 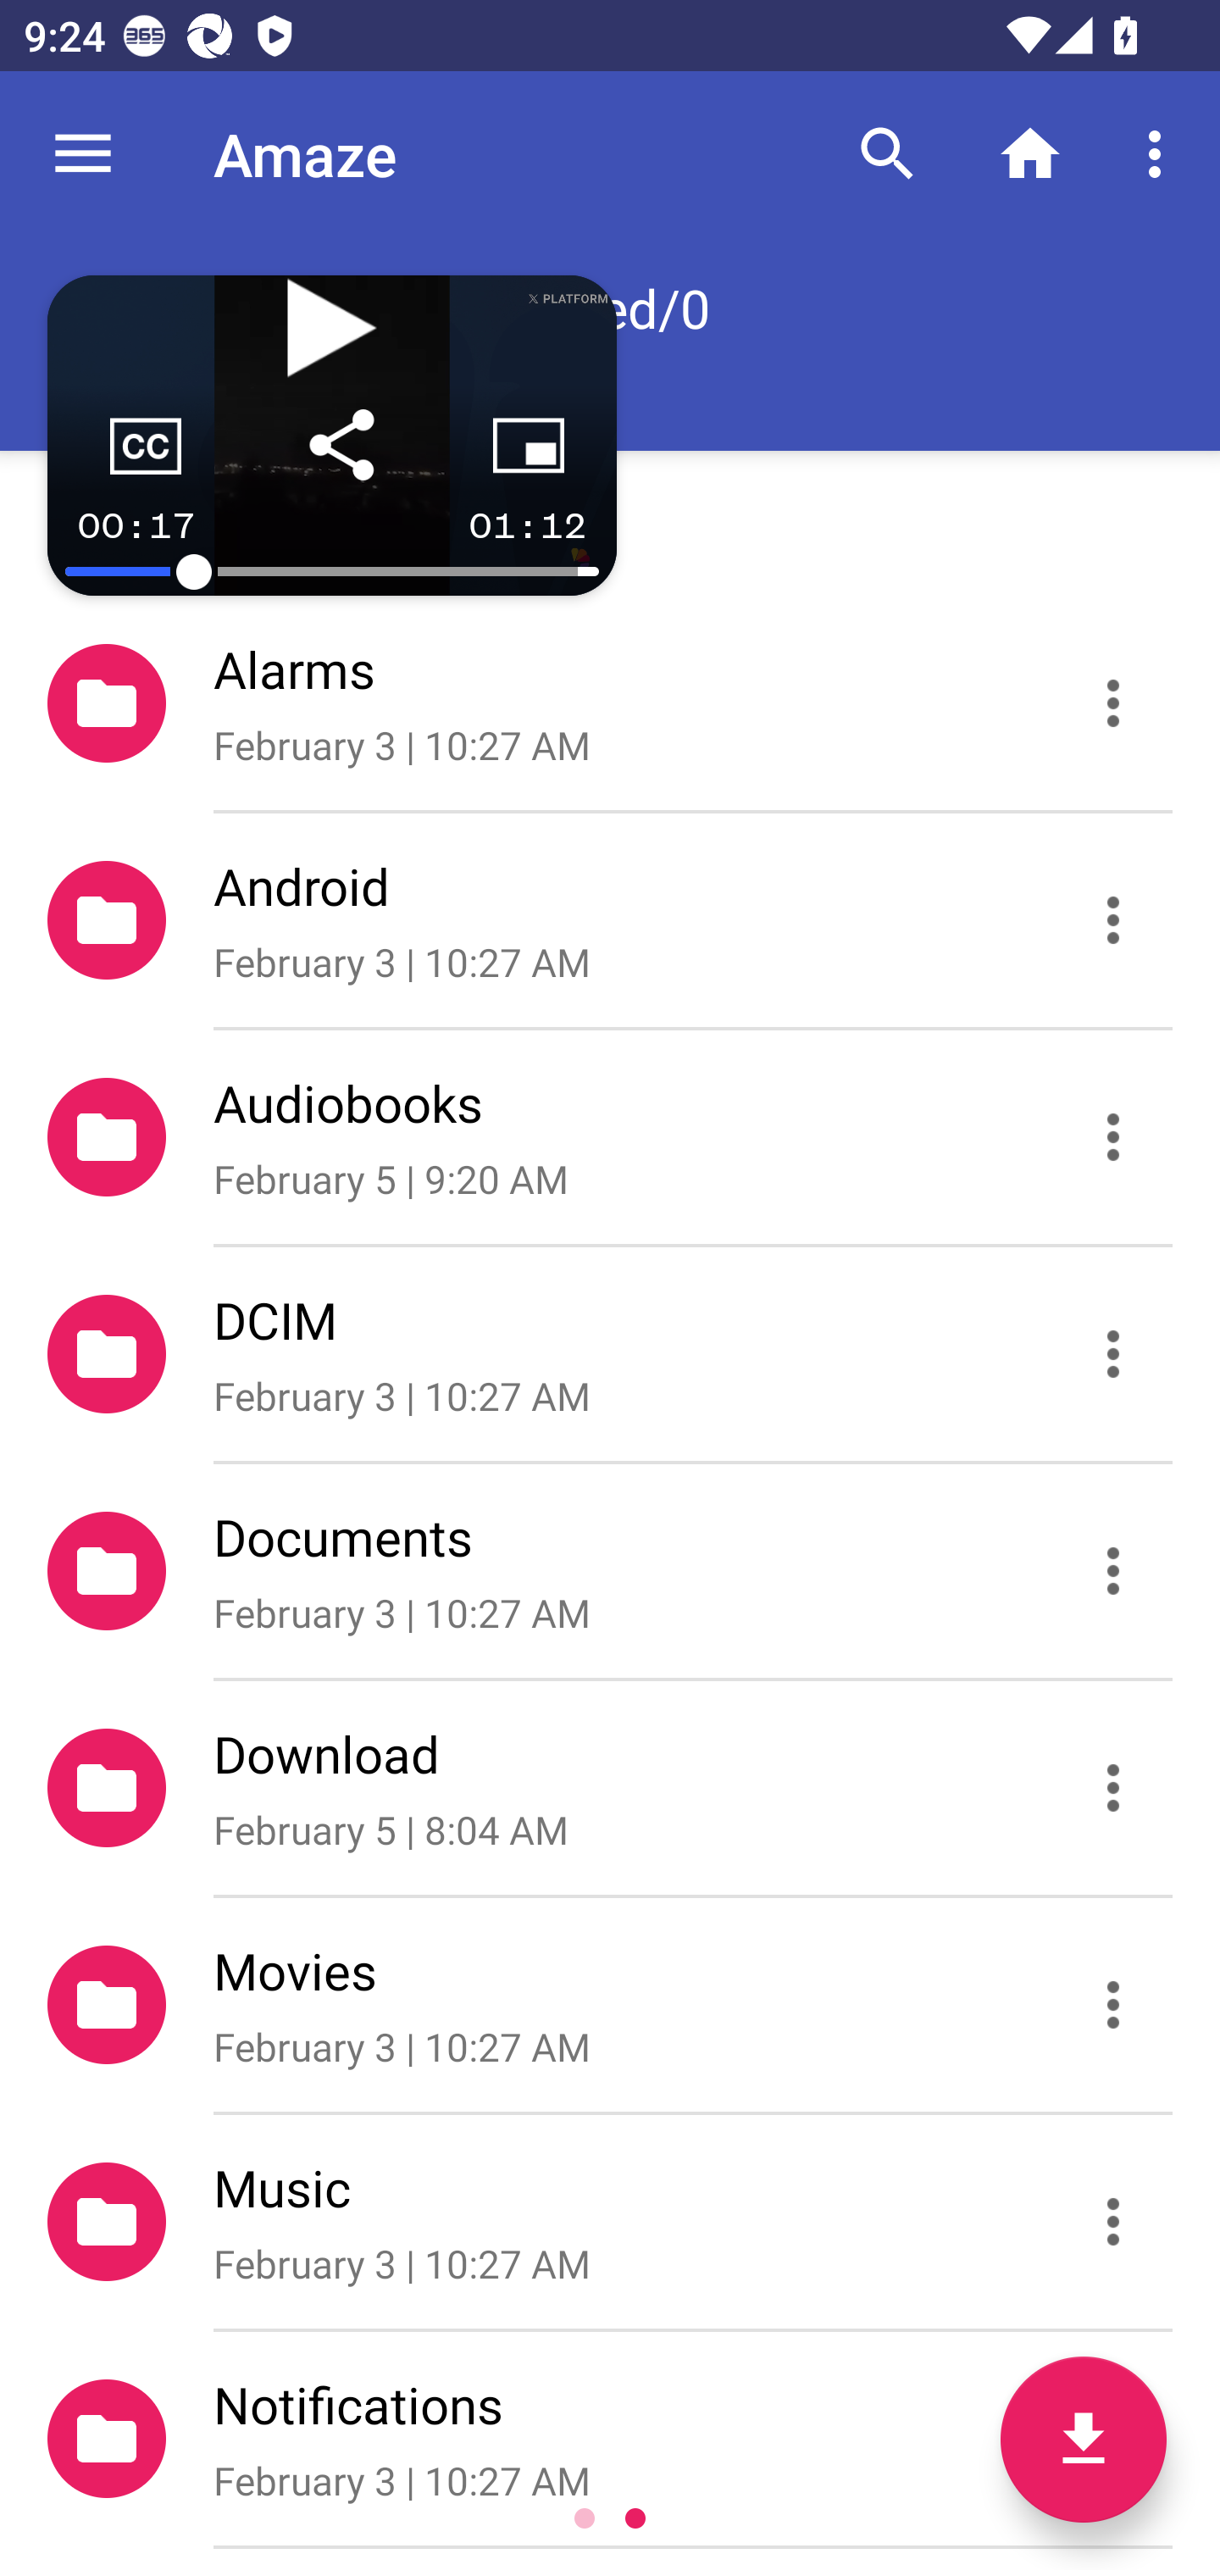 What do you see at coordinates (610, 2005) in the screenshot?
I see `Movies February 3 | 10:27 AM` at bounding box center [610, 2005].